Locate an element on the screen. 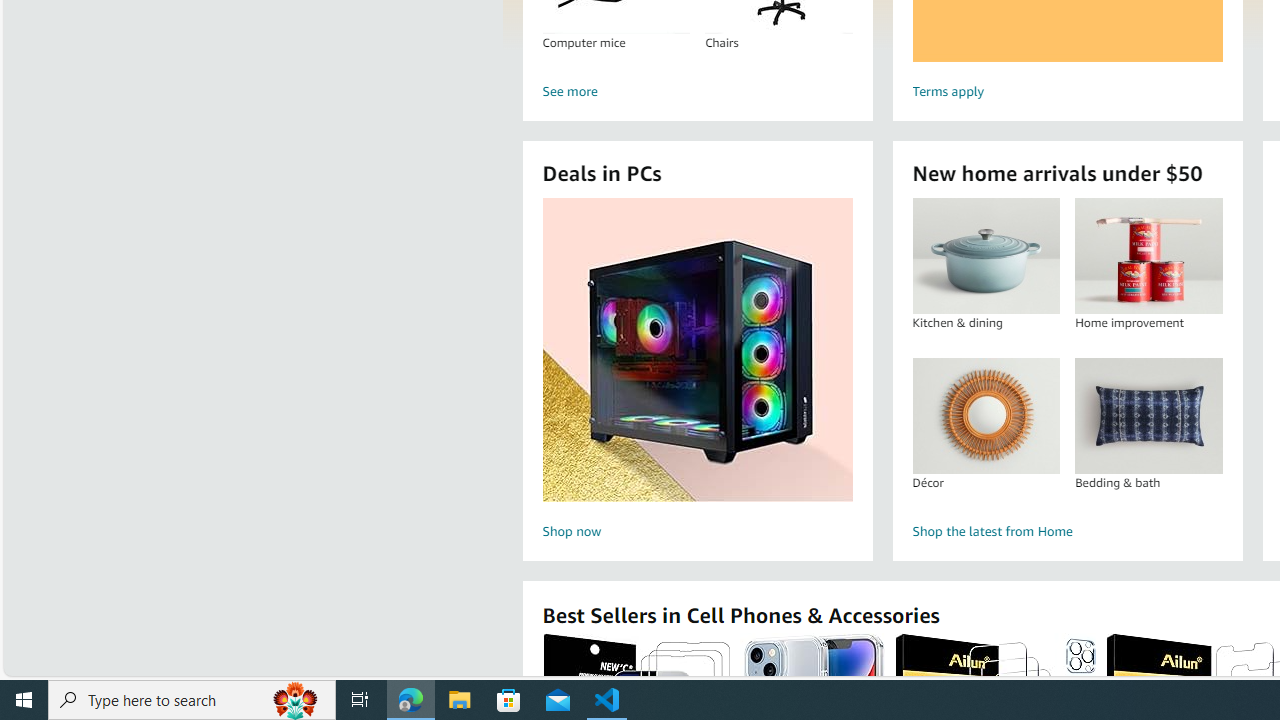 The height and width of the screenshot is (720, 1280). Bedding & bath is located at coordinates (1148, 415).